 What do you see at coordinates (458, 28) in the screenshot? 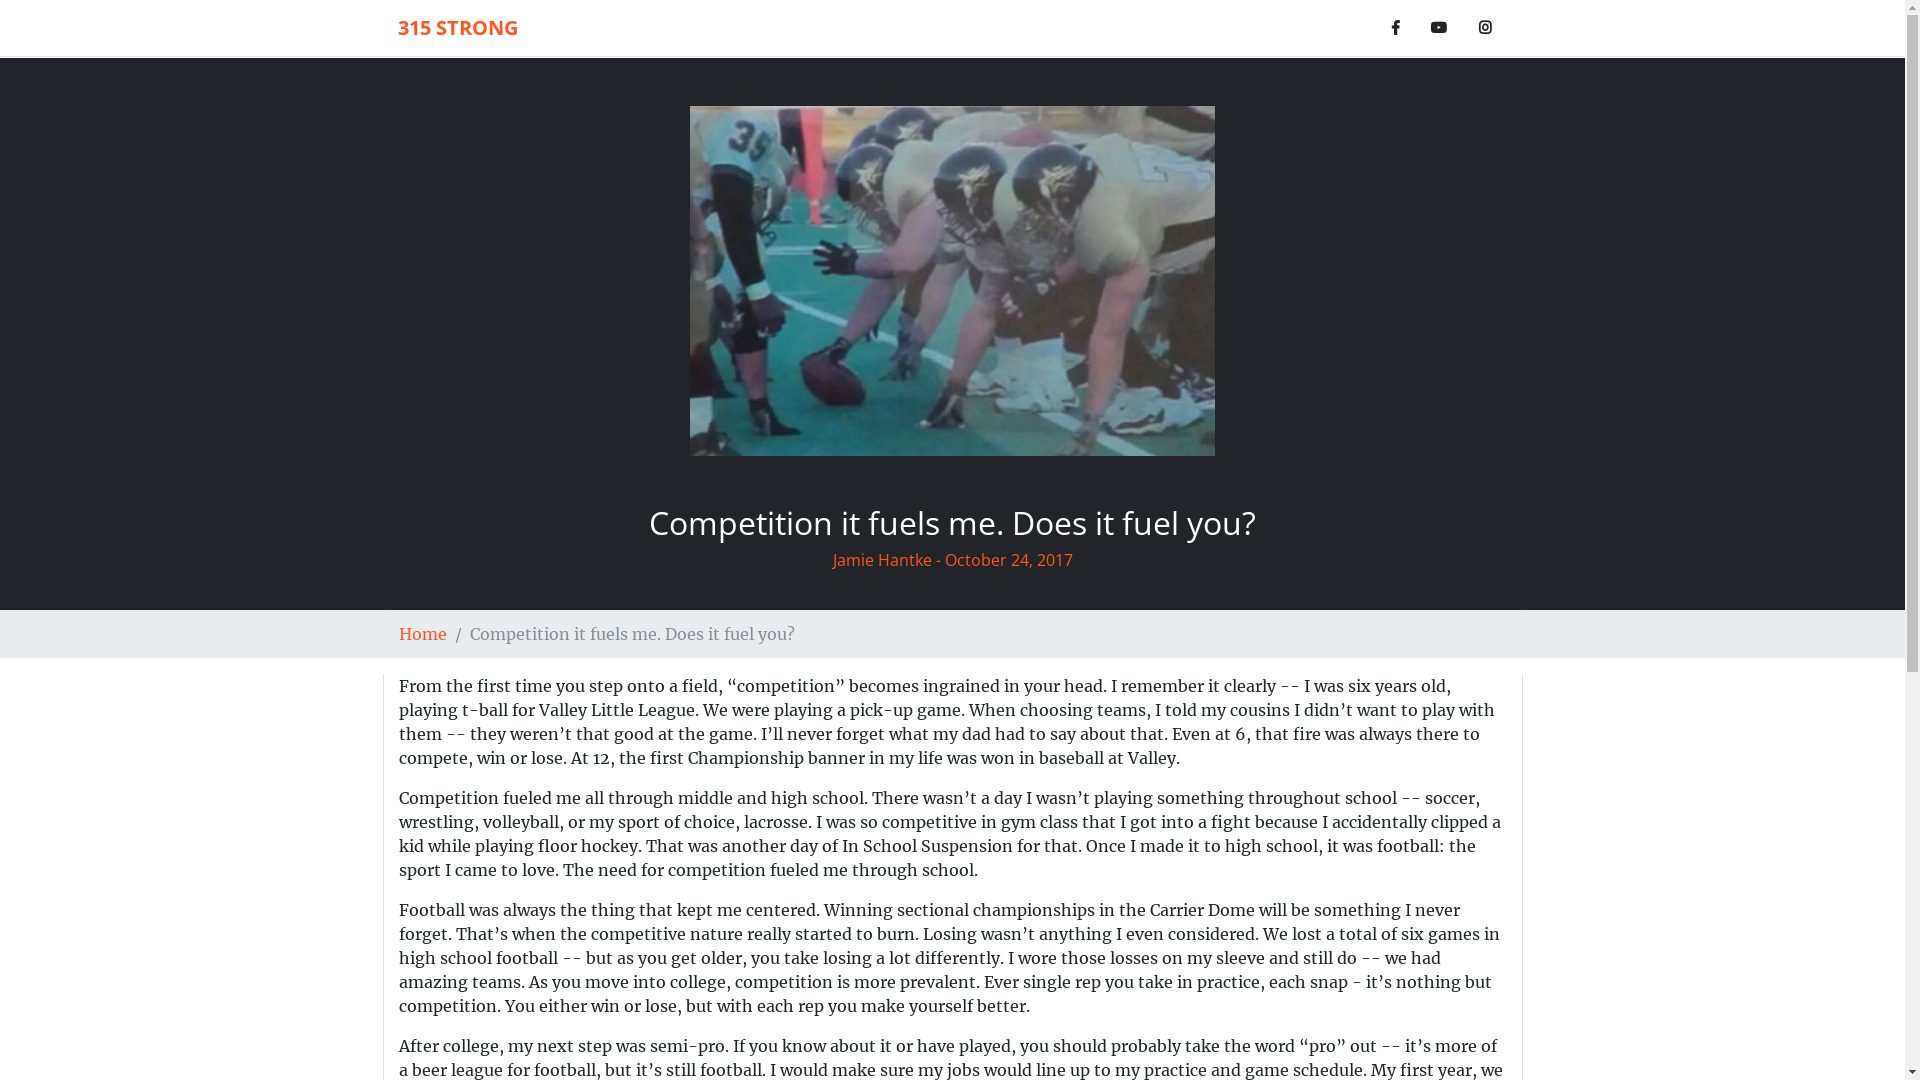
I see `315 STRONG` at bounding box center [458, 28].